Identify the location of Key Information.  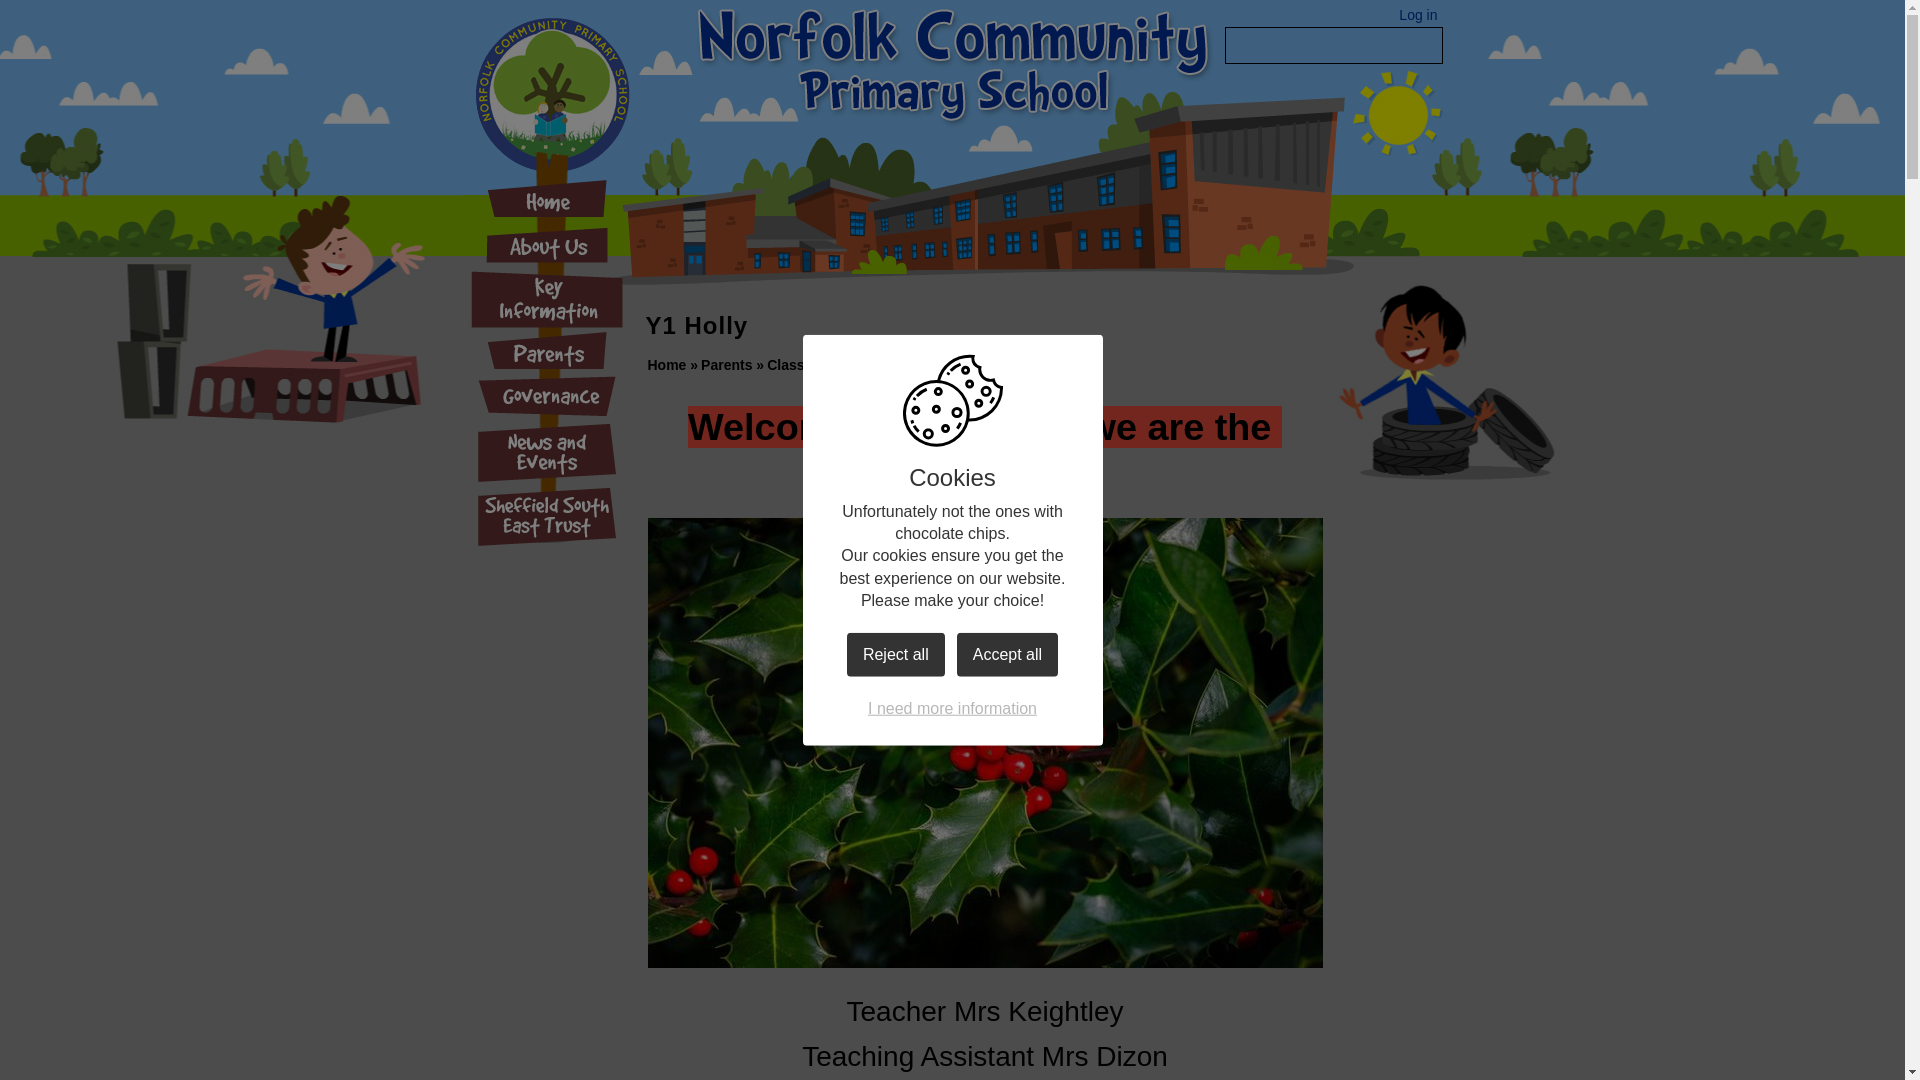
(546, 300).